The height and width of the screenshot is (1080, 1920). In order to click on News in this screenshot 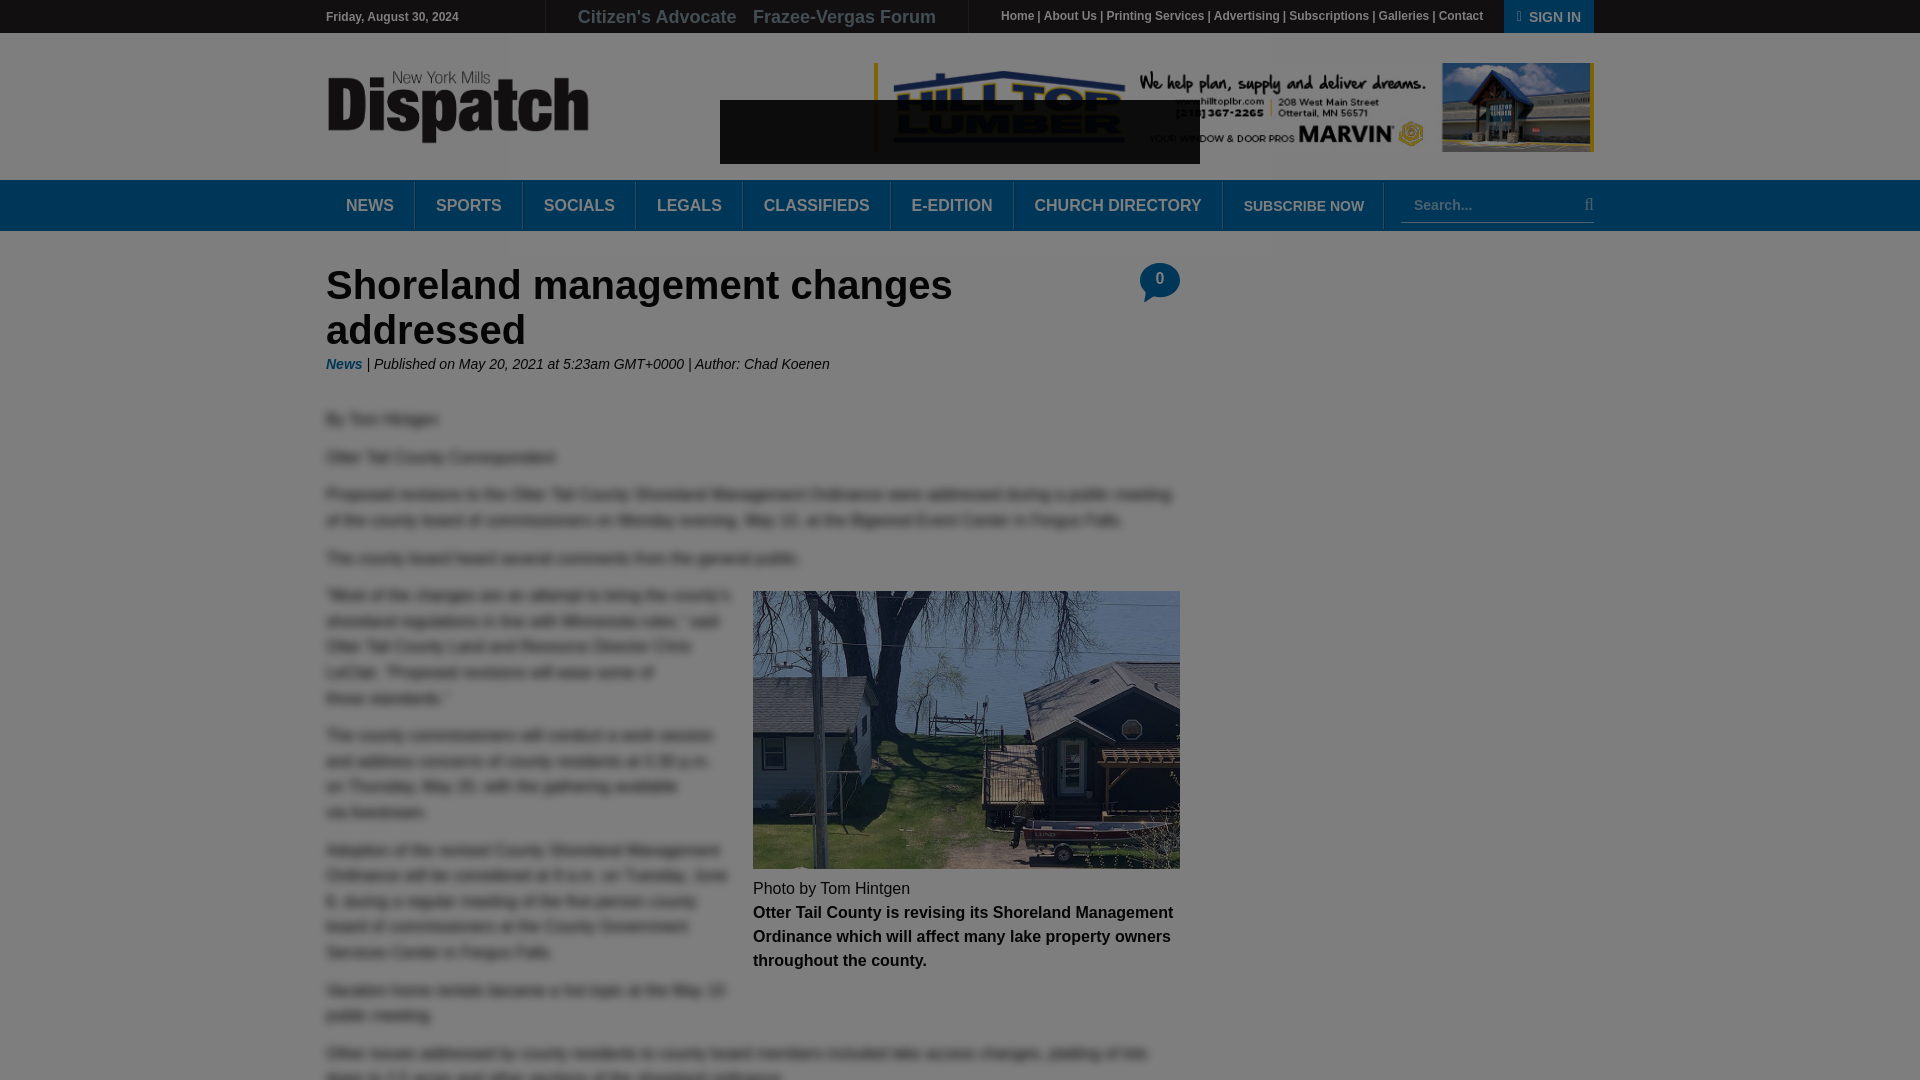, I will do `click(344, 364)`.